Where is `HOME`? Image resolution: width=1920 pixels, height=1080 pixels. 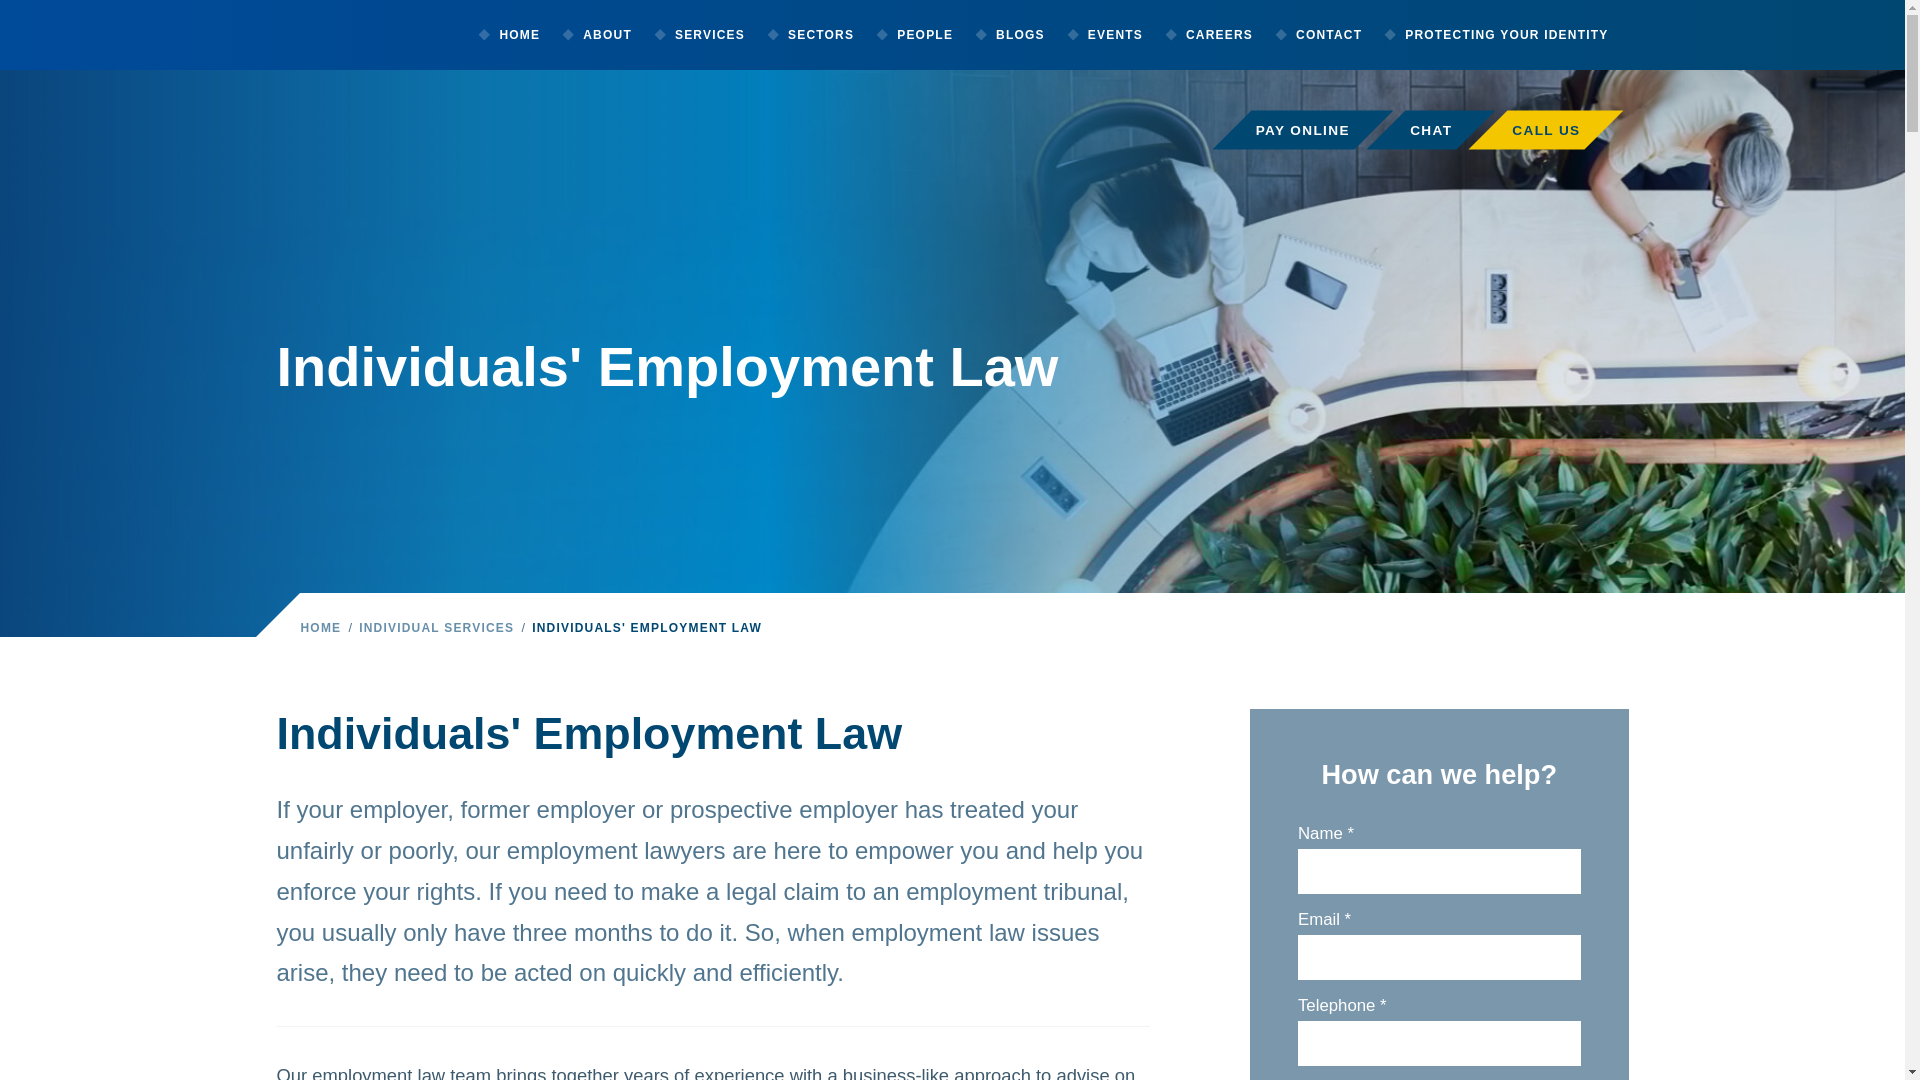 HOME is located at coordinates (518, 35).